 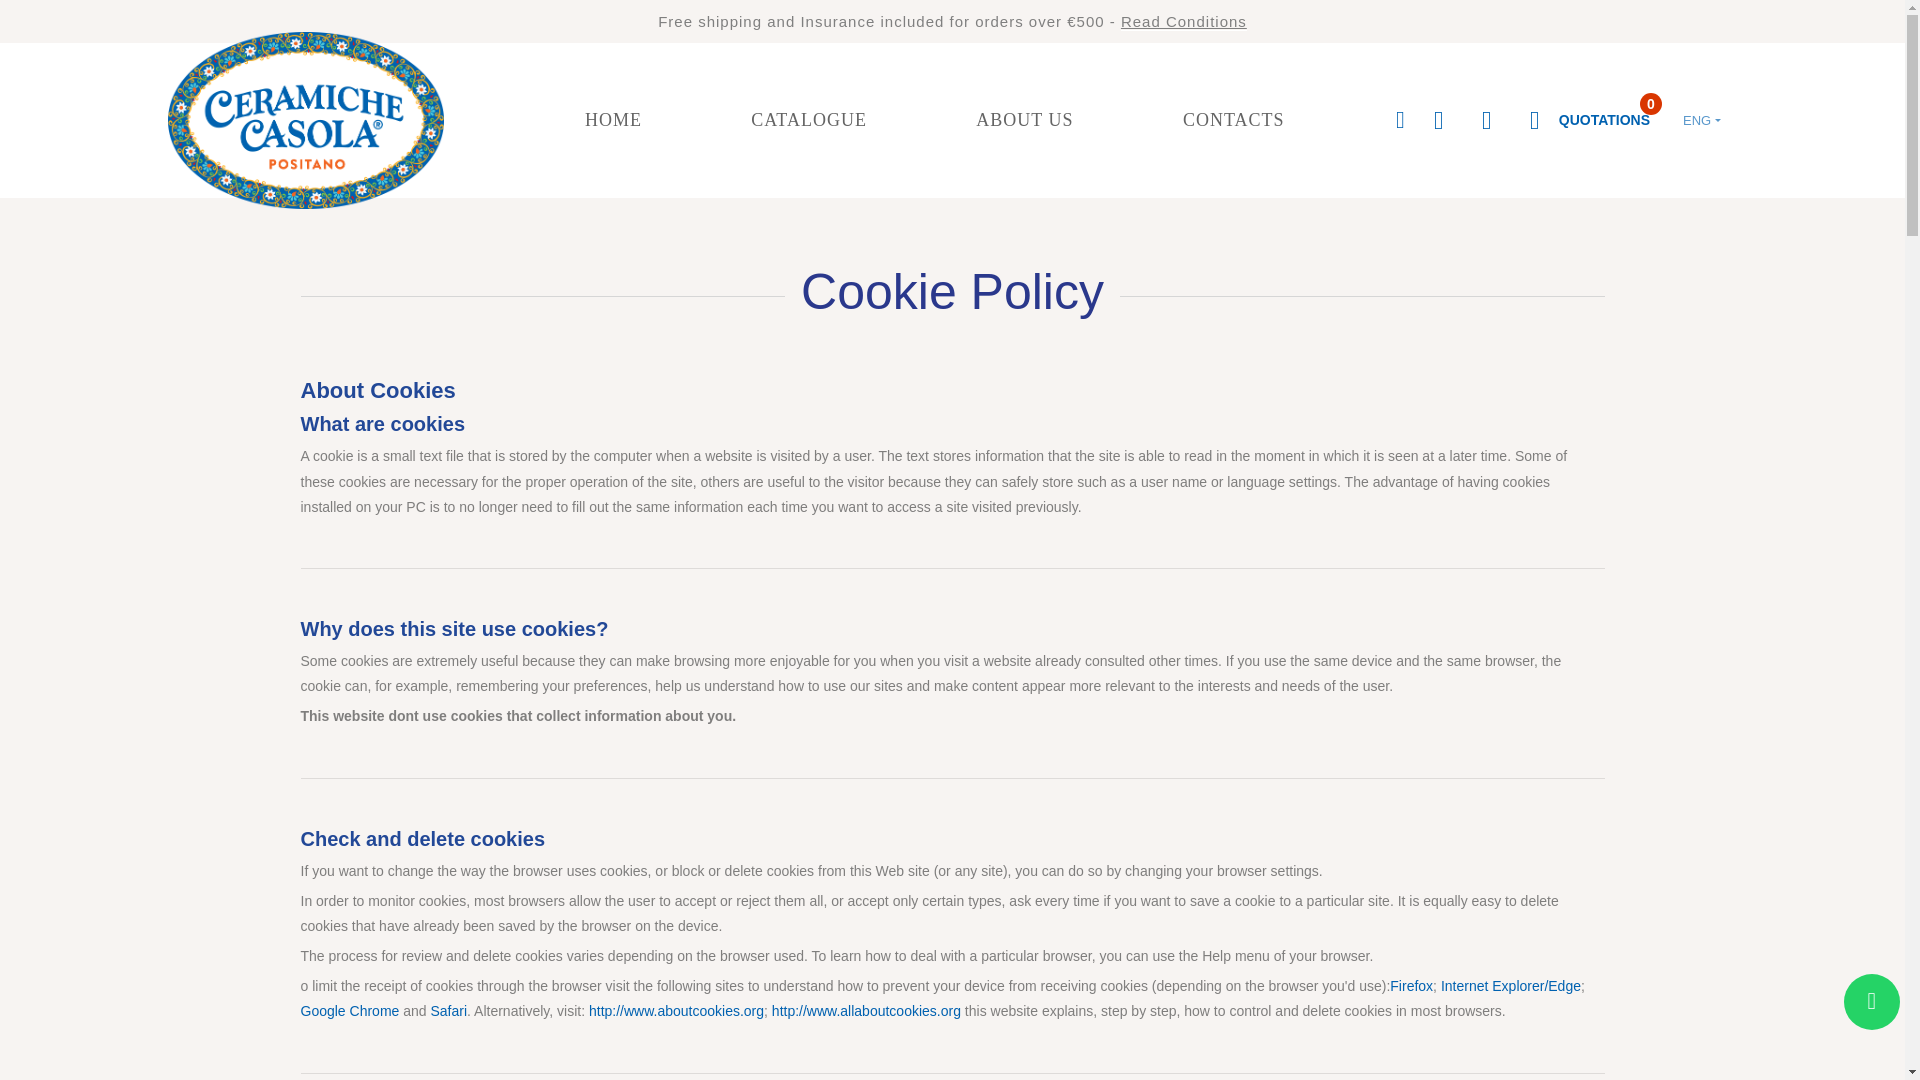 What do you see at coordinates (1024, 120) in the screenshot?
I see `Safari` at bounding box center [1024, 120].